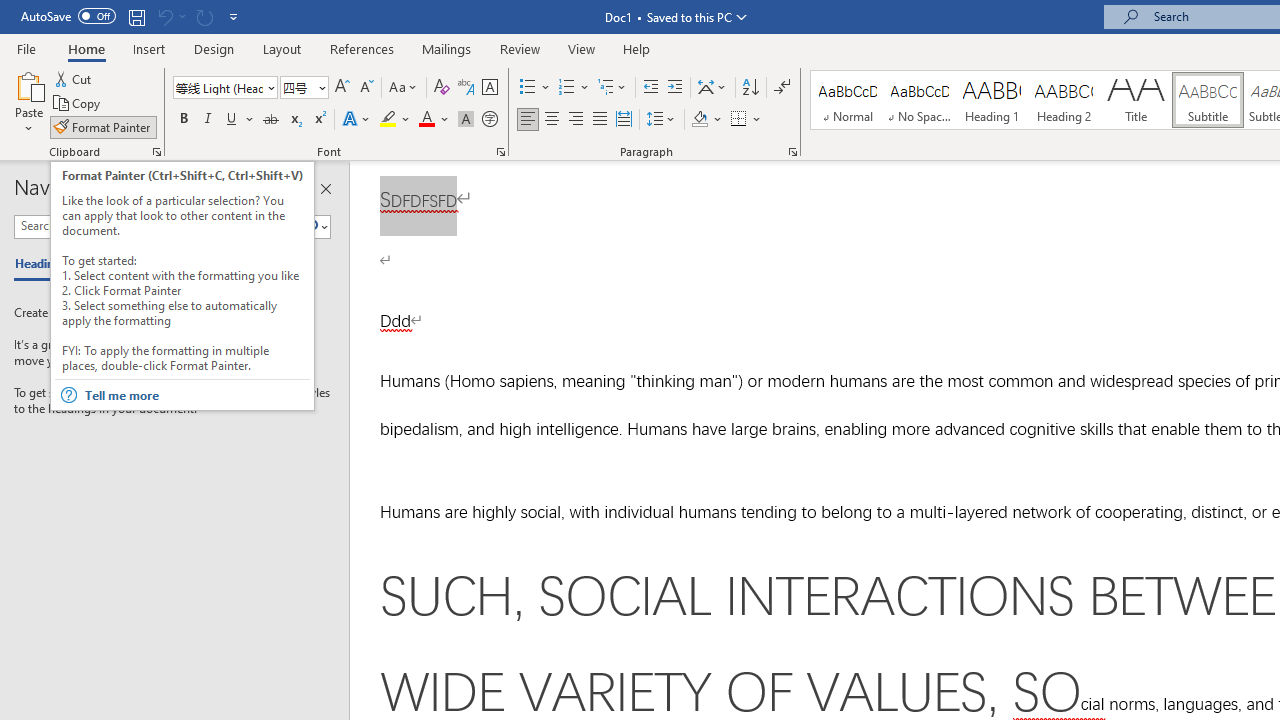  I want to click on Class: NetUIImage, so click(311, 226).